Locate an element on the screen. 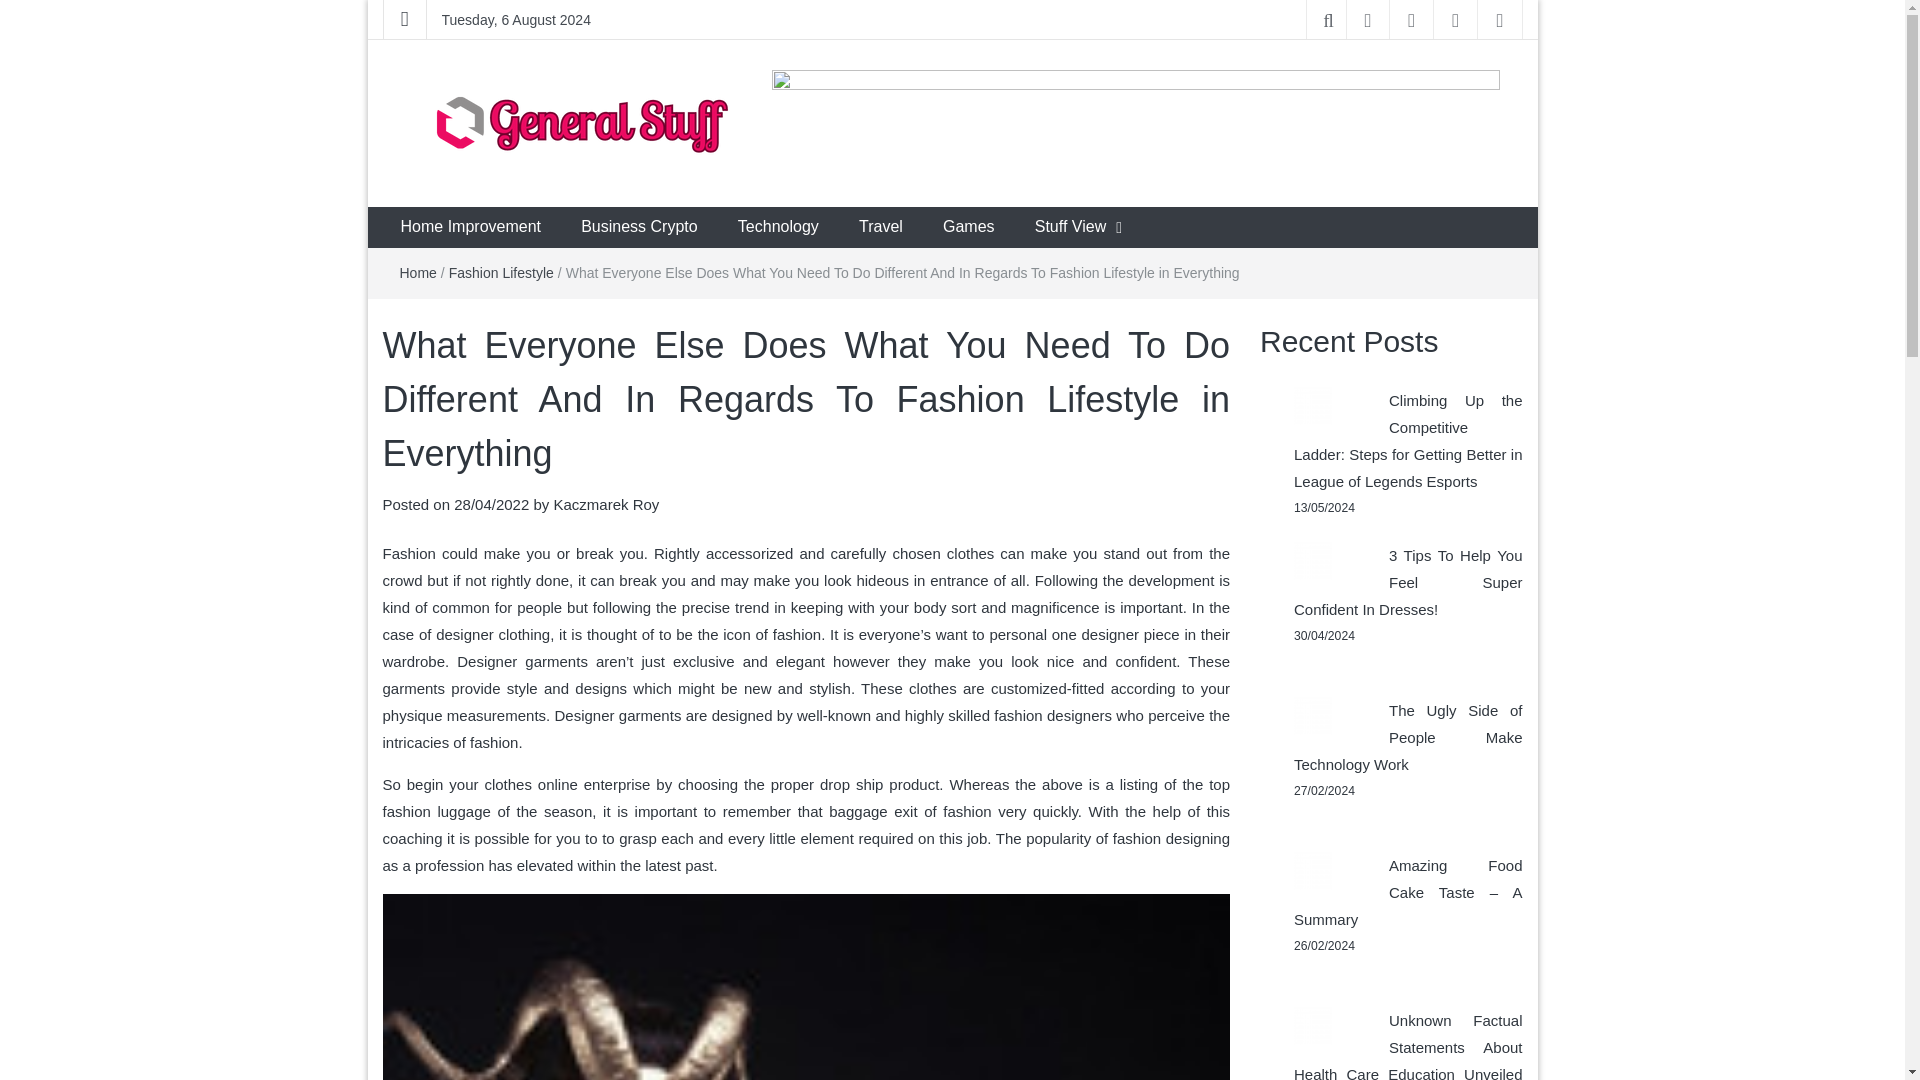  Technology is located at coordinates (778, 228).